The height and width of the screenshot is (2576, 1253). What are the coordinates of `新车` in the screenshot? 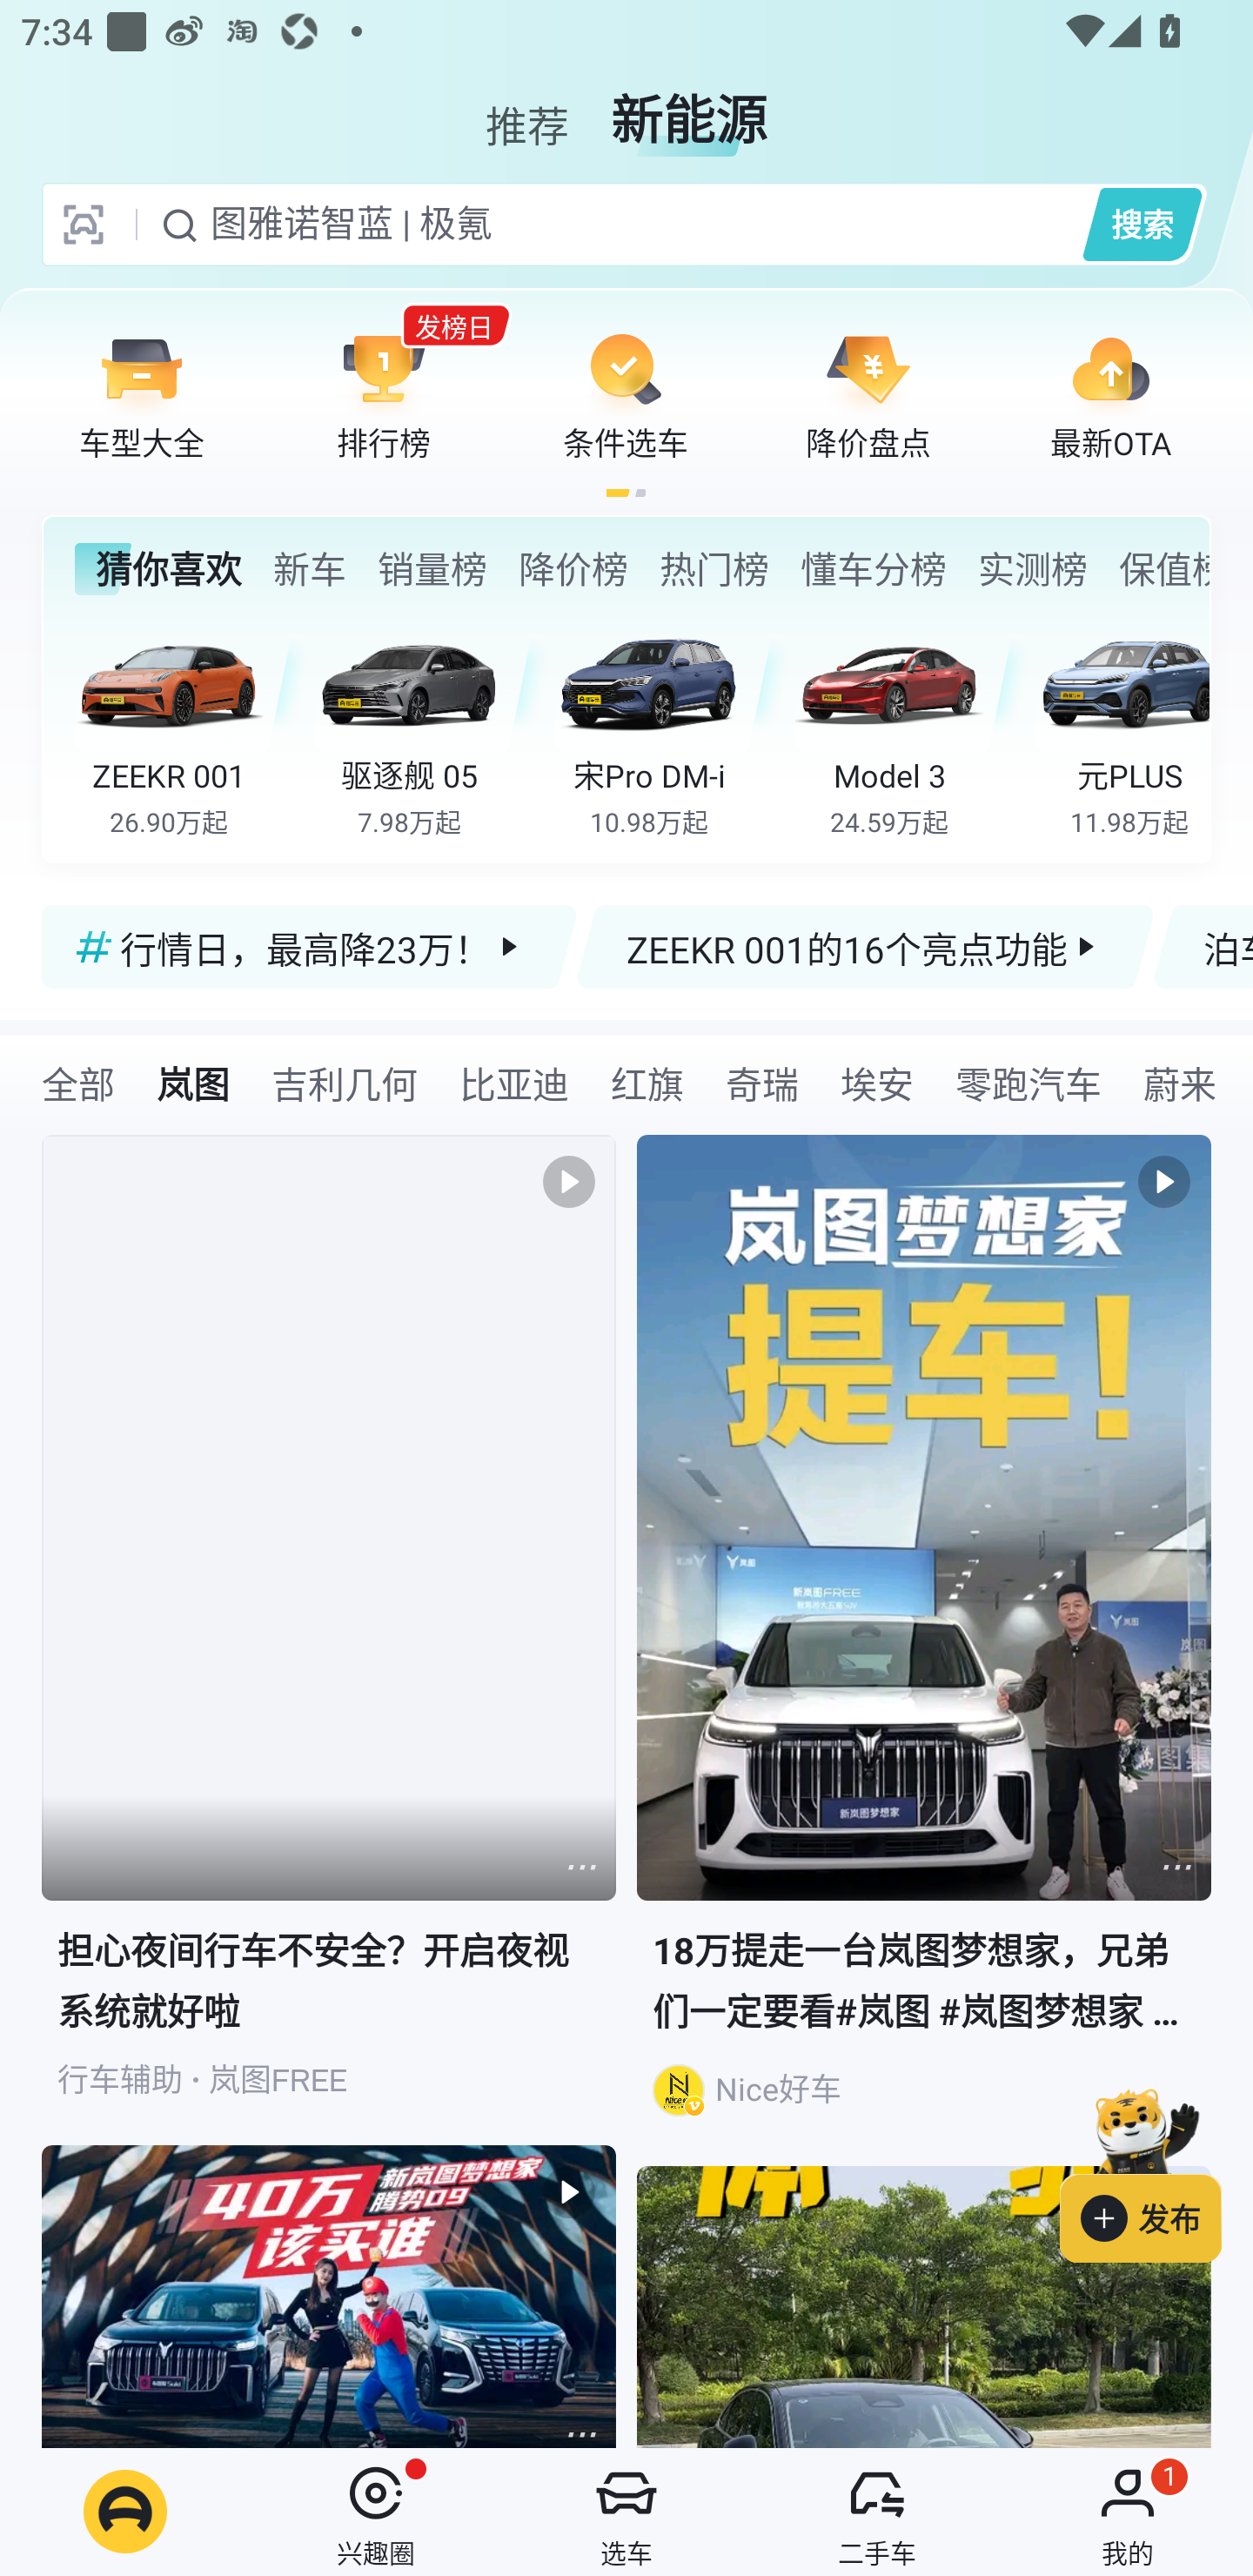 It's located at (309, 569).